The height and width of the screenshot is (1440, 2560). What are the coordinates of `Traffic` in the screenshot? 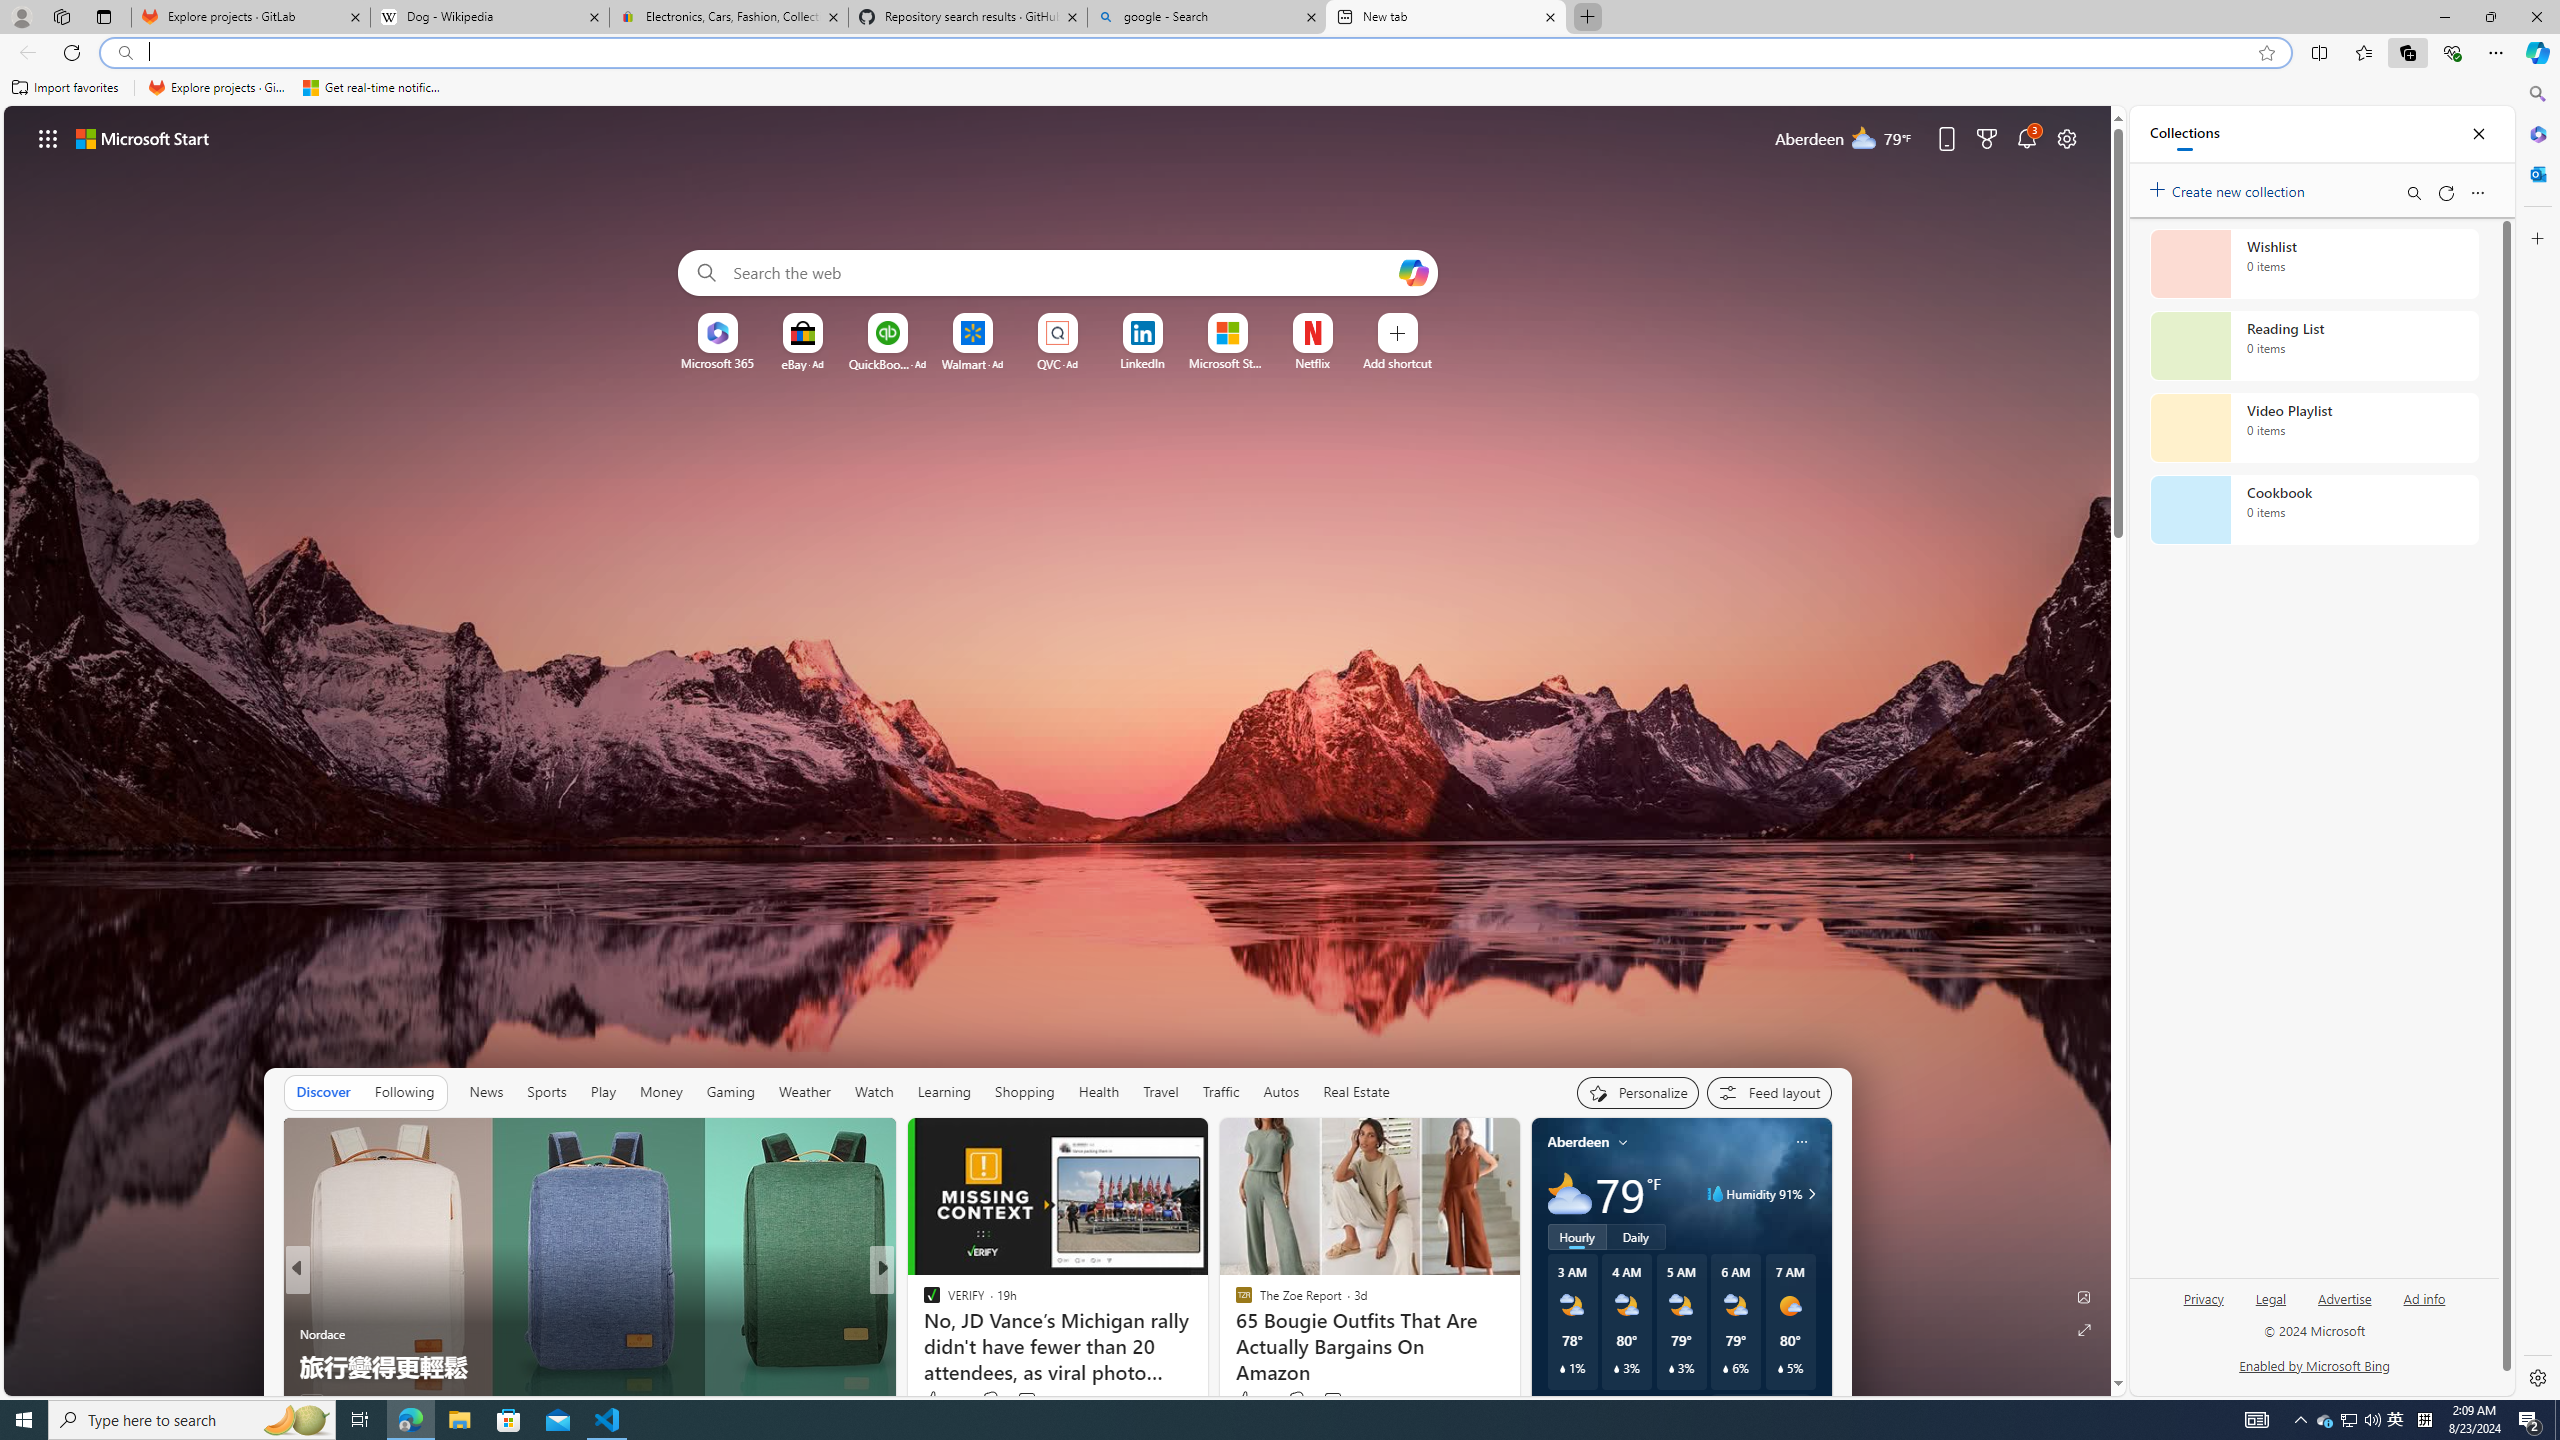 It's located at (1220, 1092).